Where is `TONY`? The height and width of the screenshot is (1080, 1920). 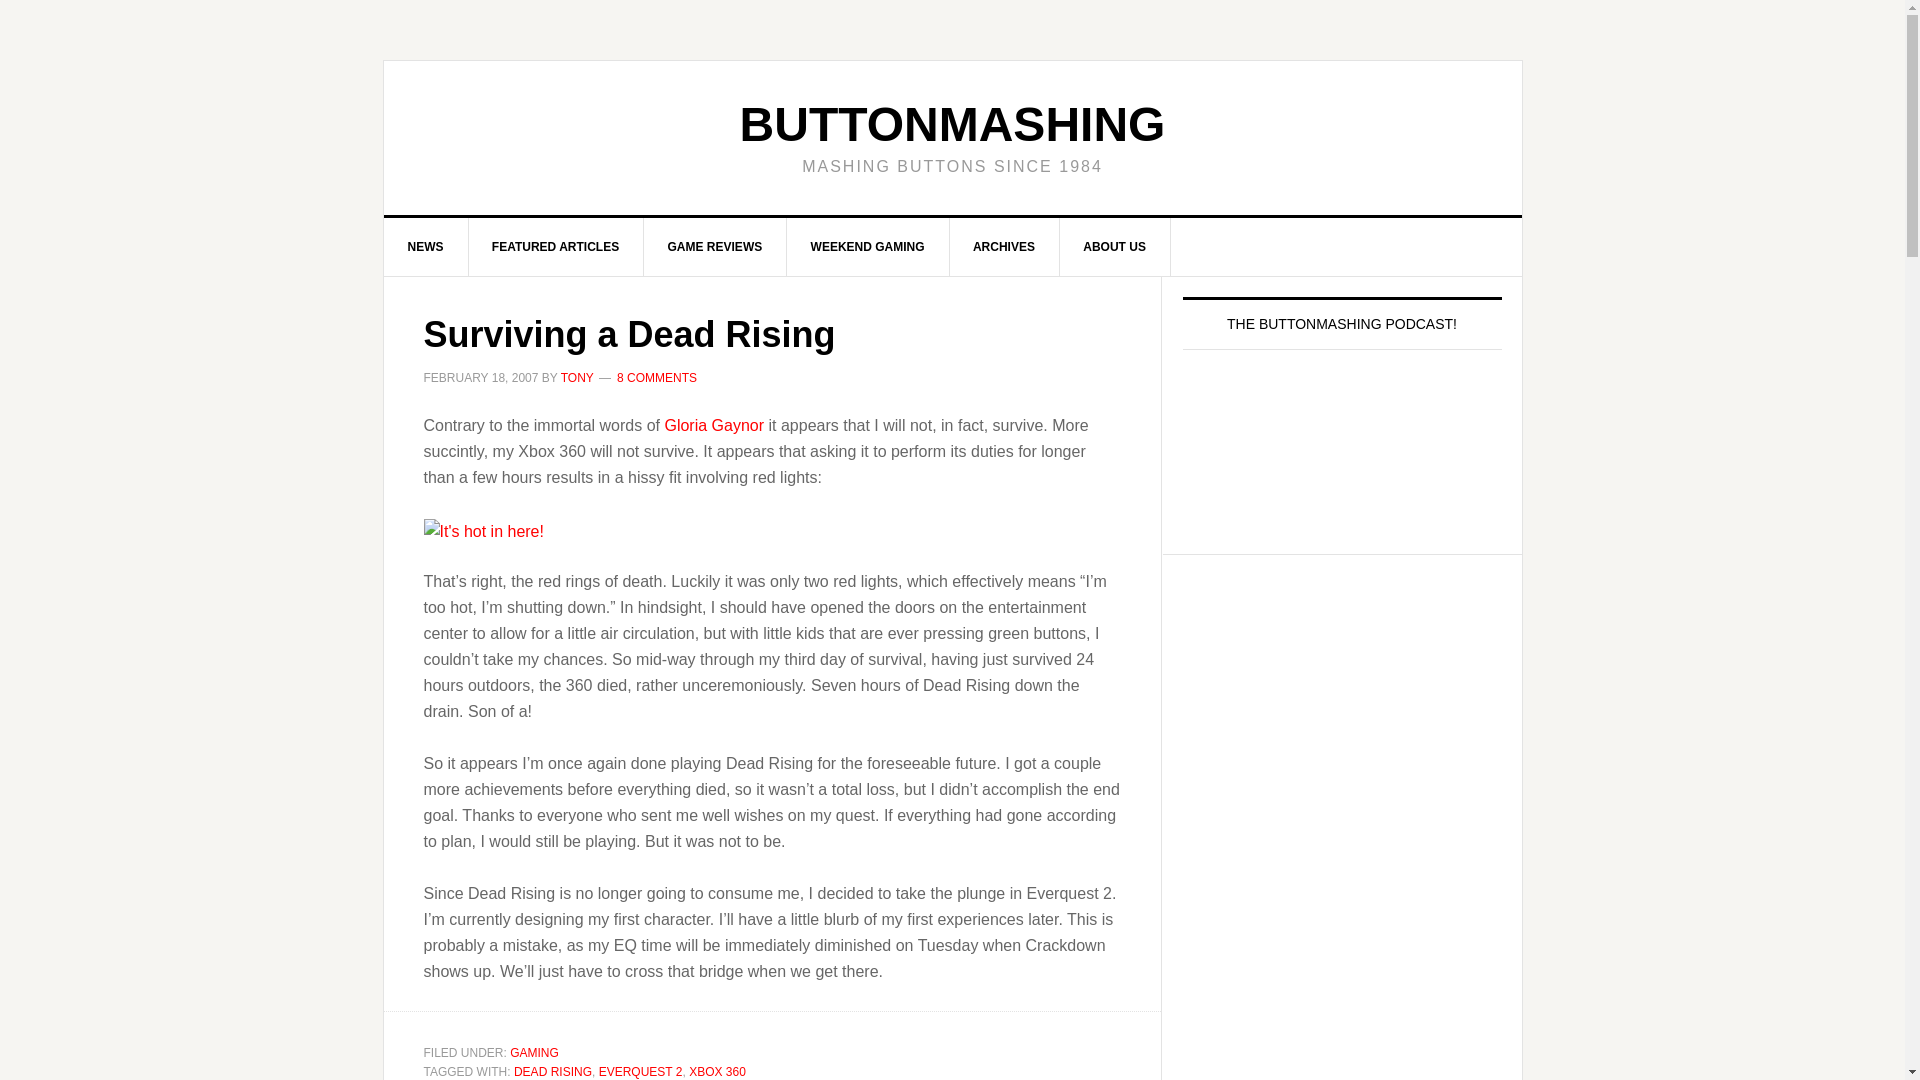 TONY is located at coordinates (576, 378).